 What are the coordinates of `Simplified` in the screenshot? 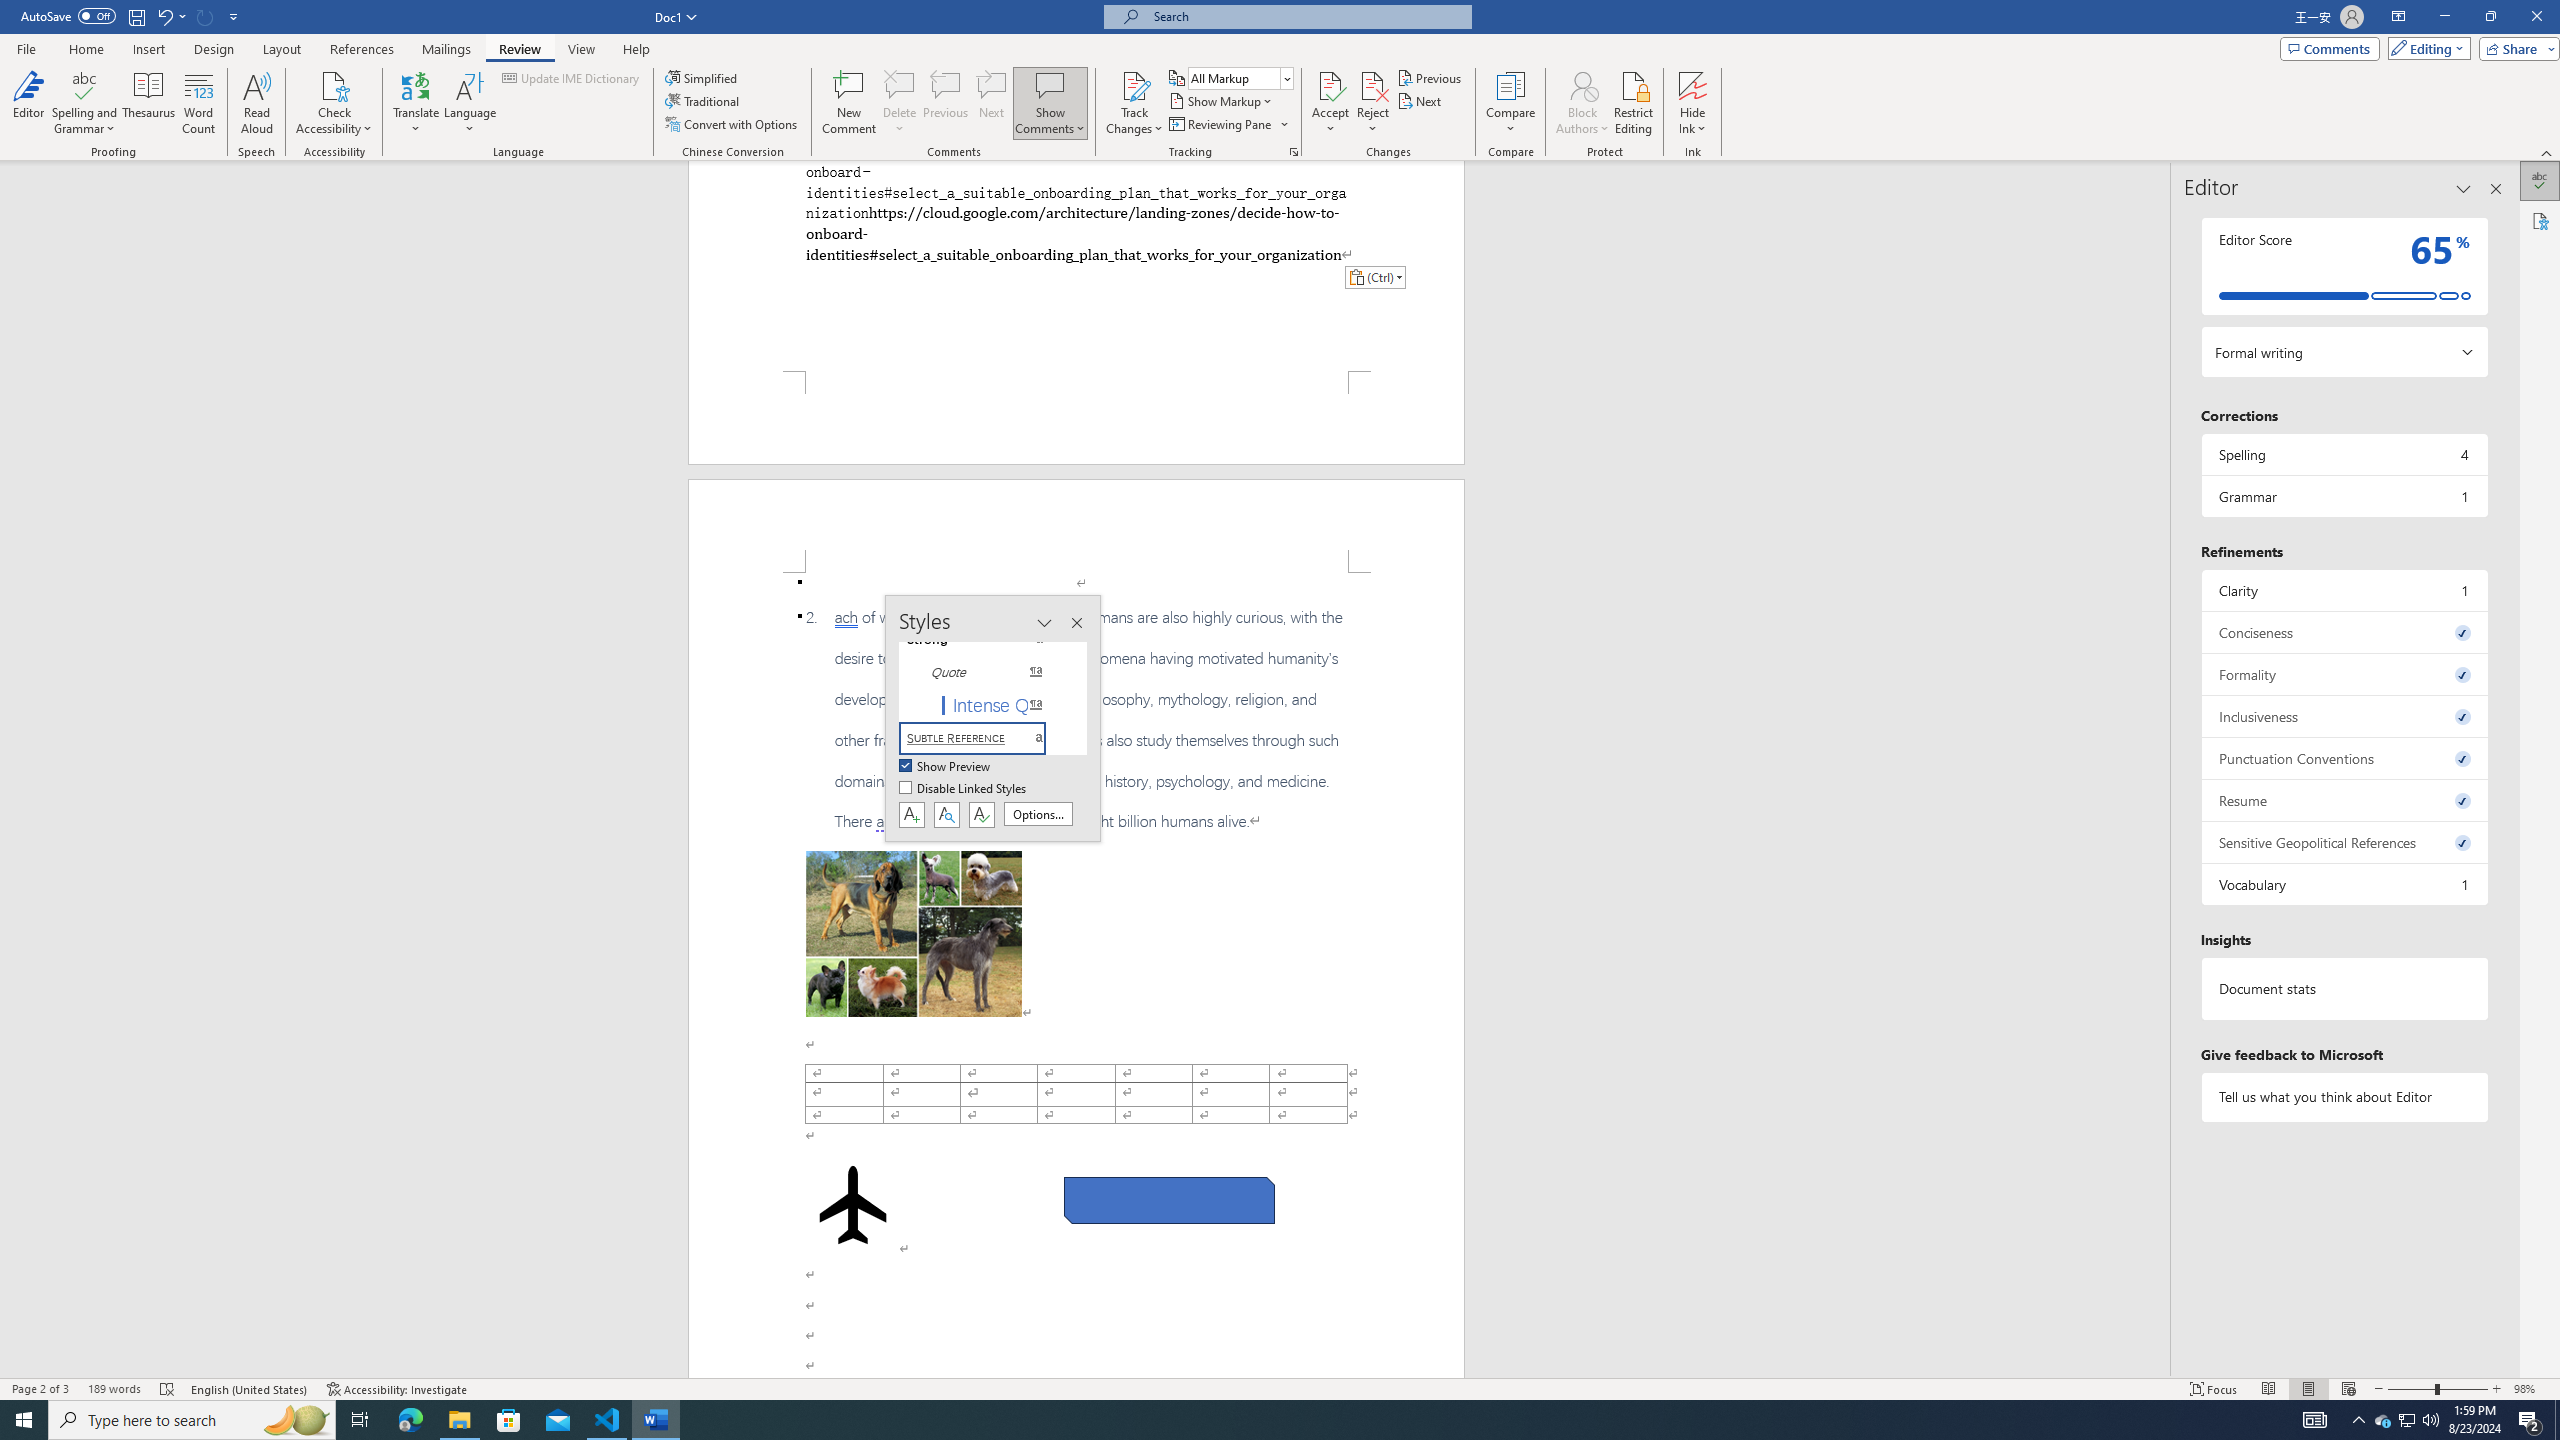 It's located at (704, 78).